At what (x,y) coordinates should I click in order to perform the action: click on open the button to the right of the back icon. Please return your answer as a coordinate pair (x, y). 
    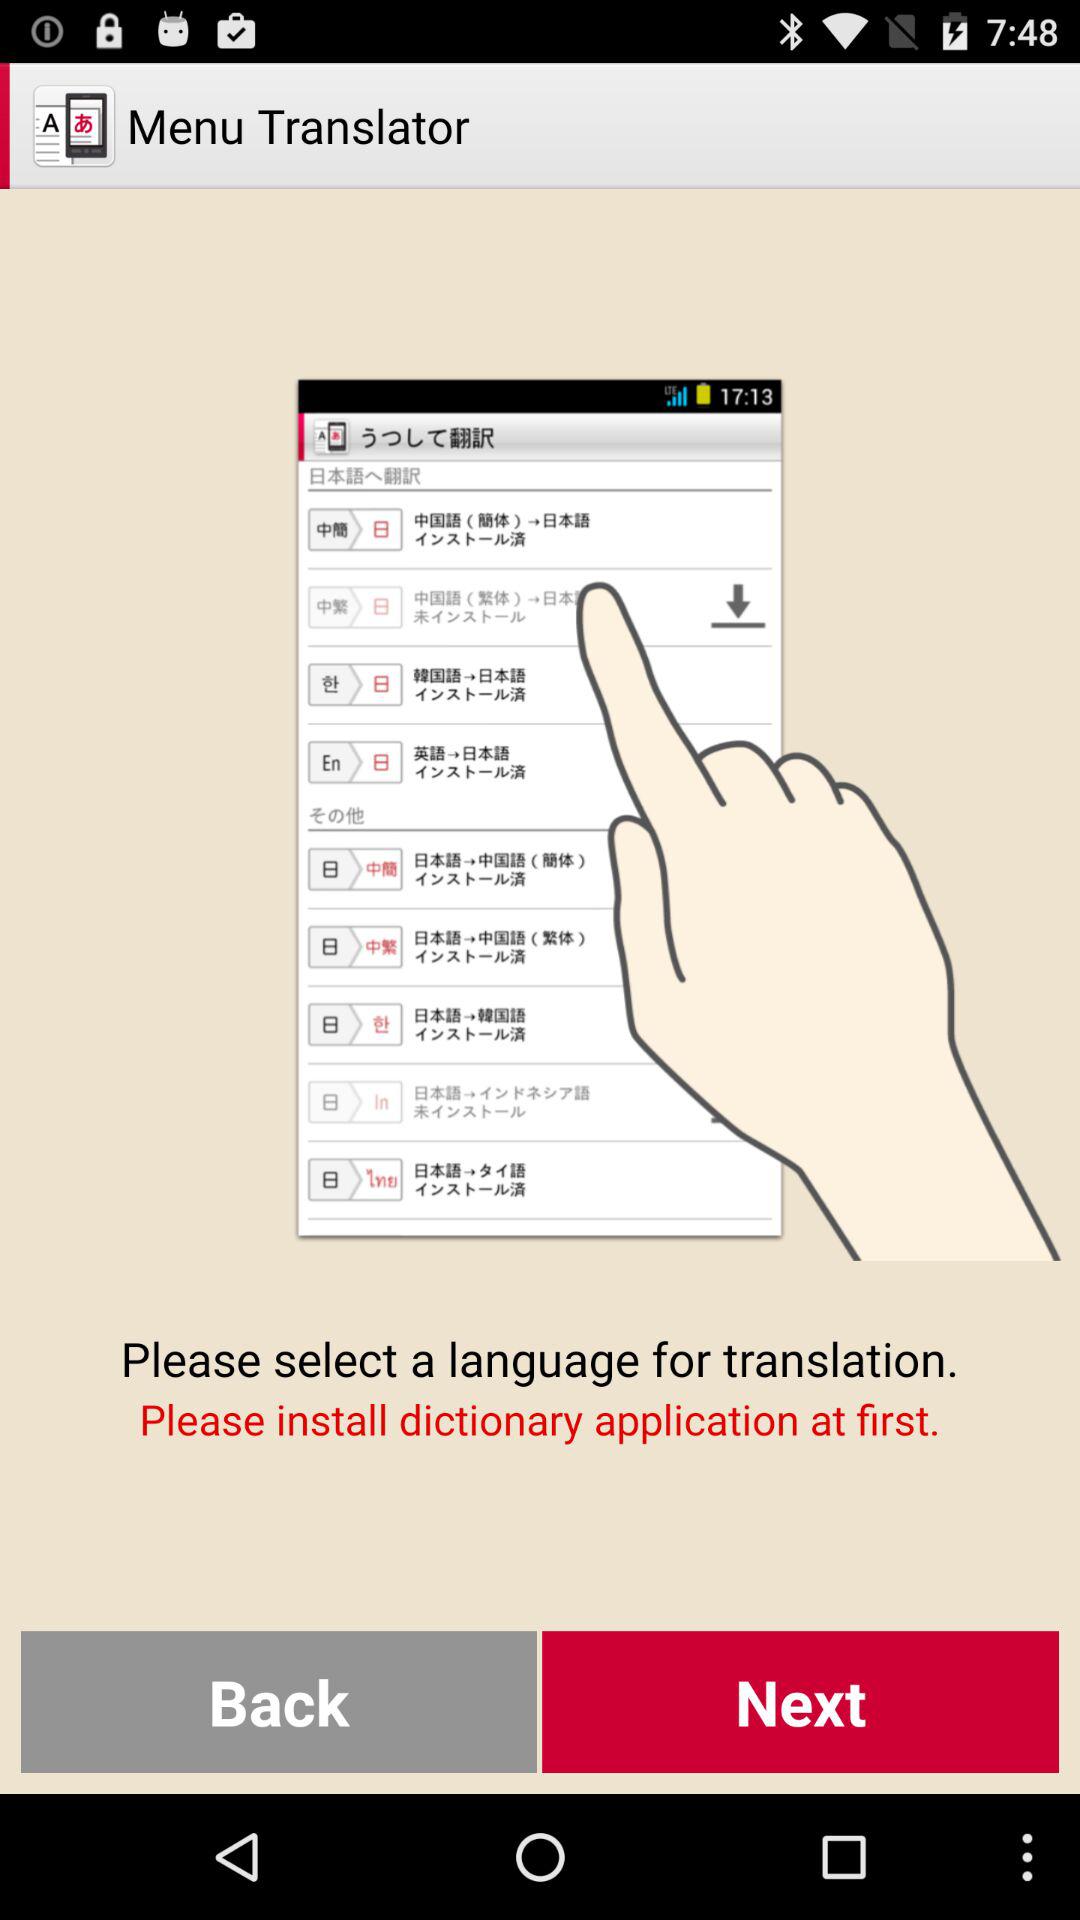
    Looking at the image, I should click on (800, 1702).